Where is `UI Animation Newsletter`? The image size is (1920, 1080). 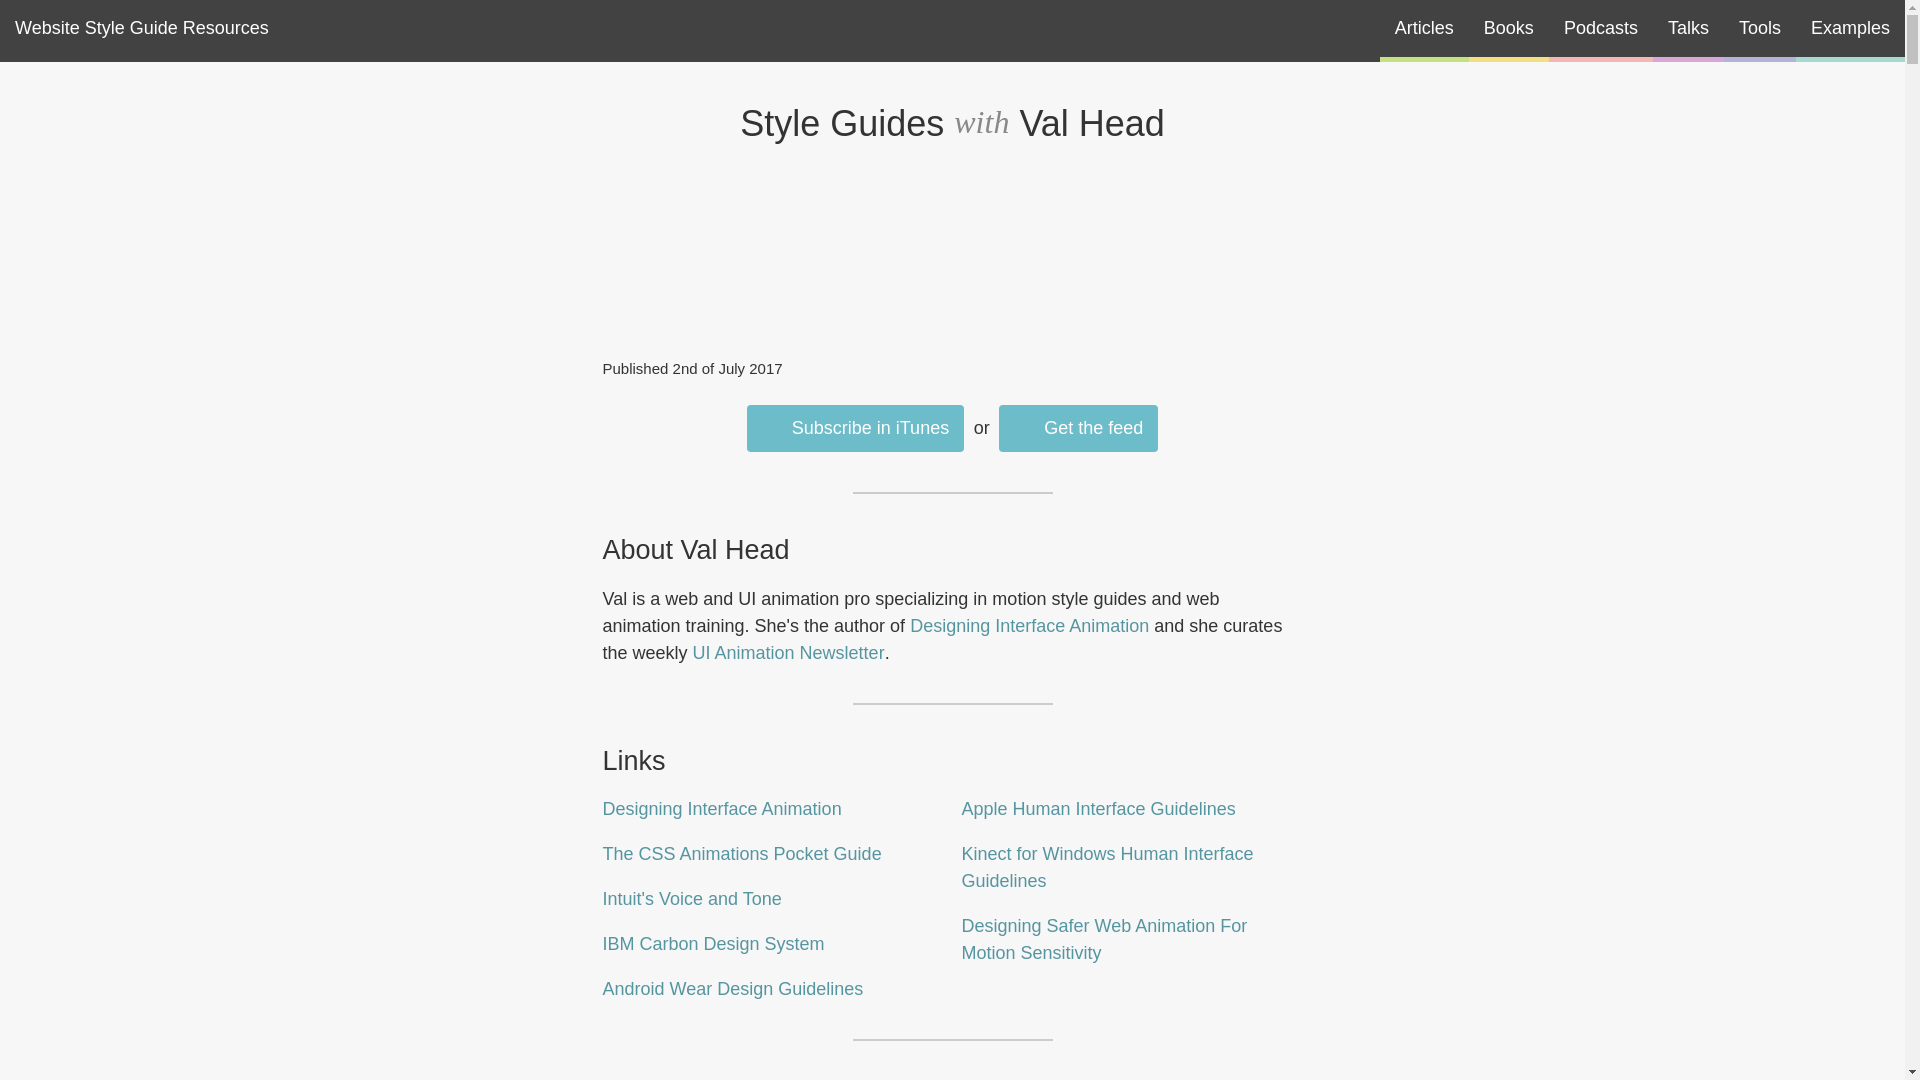
UI Animation Newsletter is located at coordinates (789, 652).